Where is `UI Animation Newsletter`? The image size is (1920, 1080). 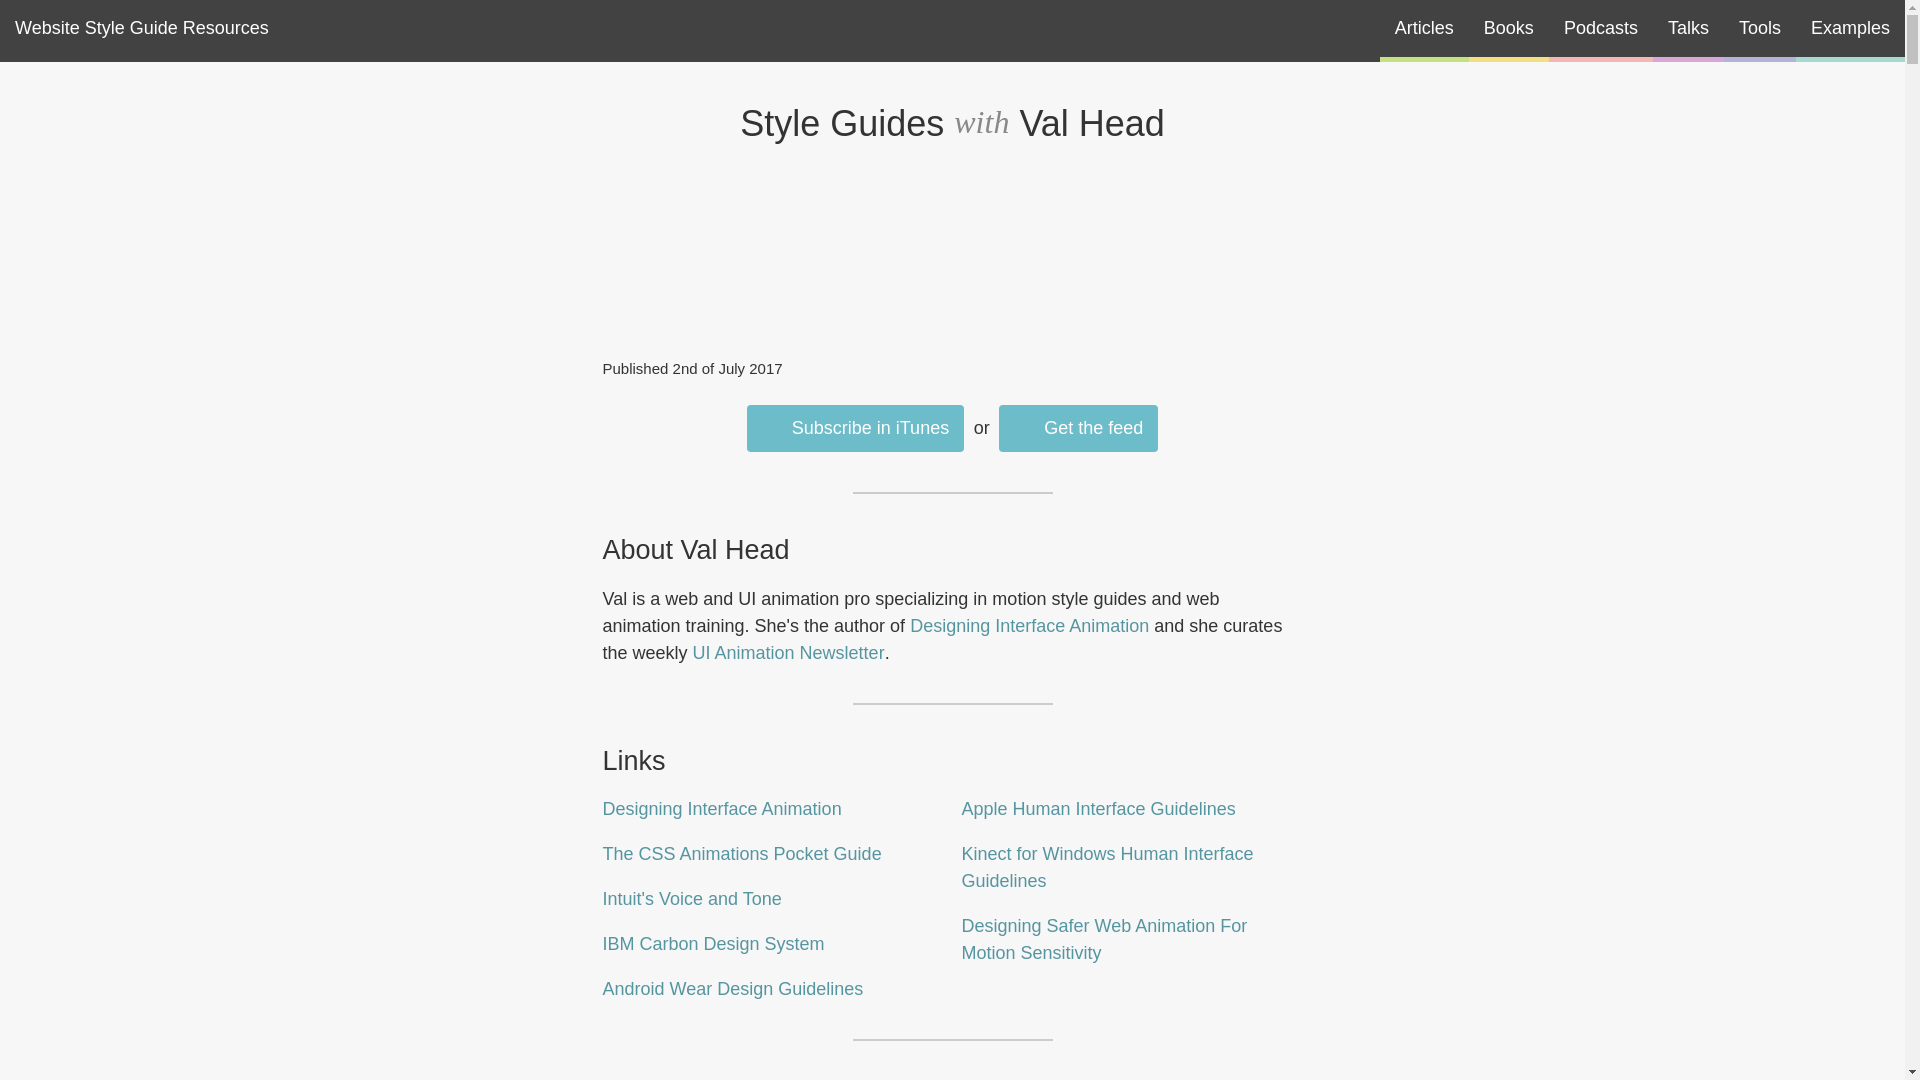
UI Animation Newsletter is located at coordinates (789, 652).